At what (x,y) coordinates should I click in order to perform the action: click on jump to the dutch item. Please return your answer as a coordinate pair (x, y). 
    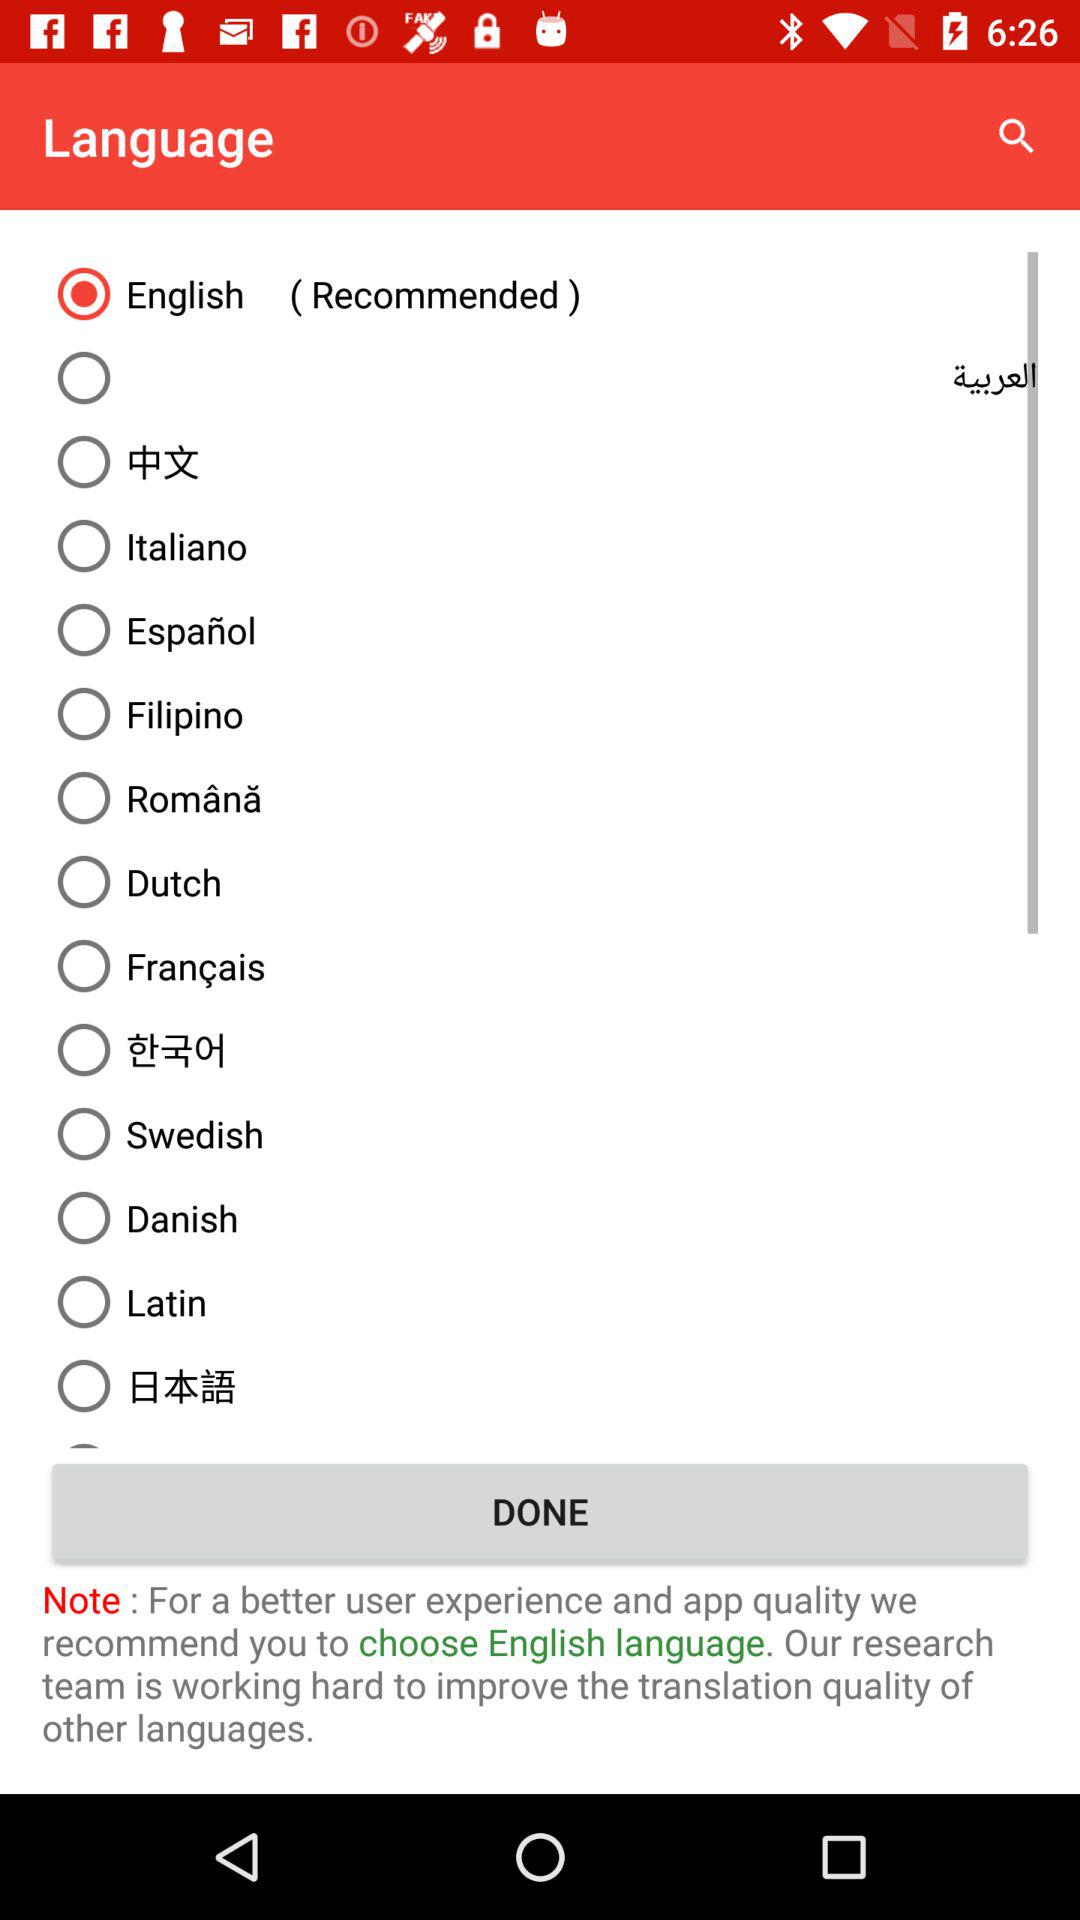
    Looking at the image, I should click on (540, 882).